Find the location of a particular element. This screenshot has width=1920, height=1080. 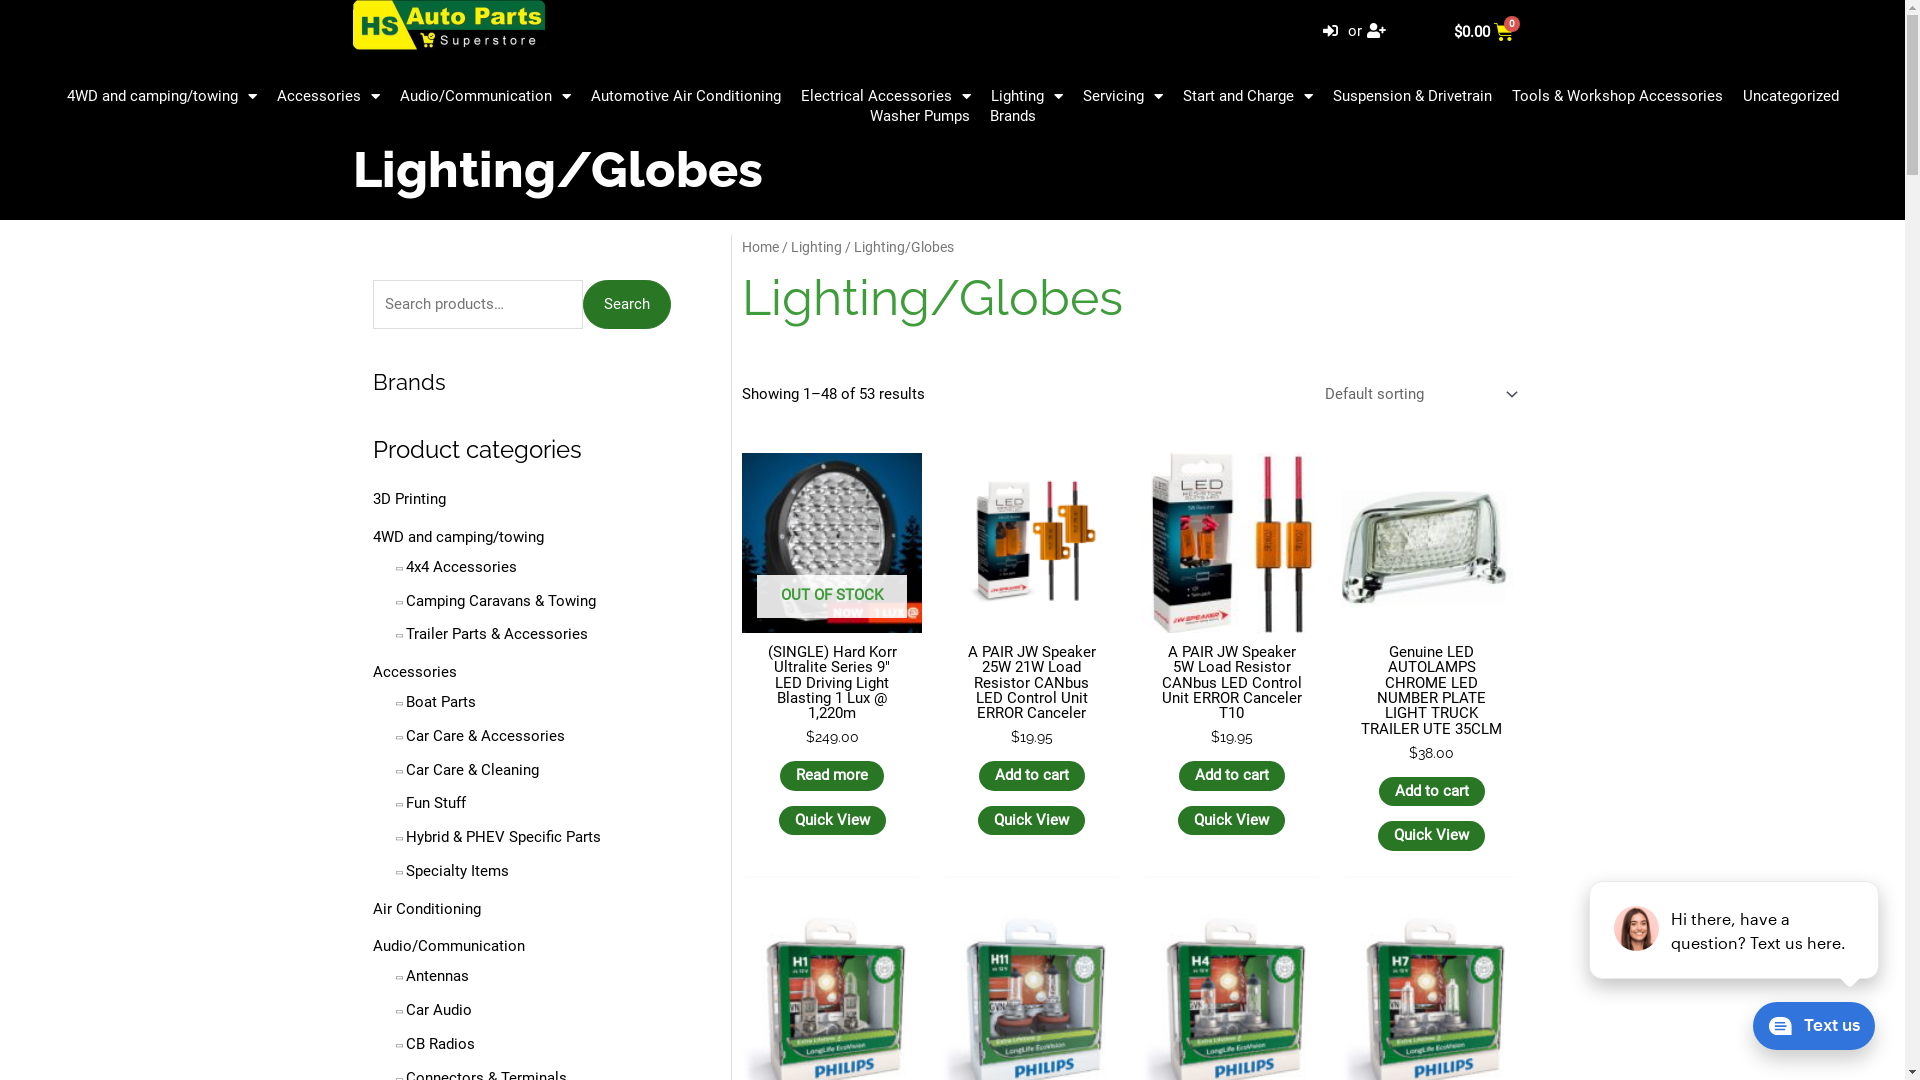

Add to cart is located at coordinates (1432, 792).